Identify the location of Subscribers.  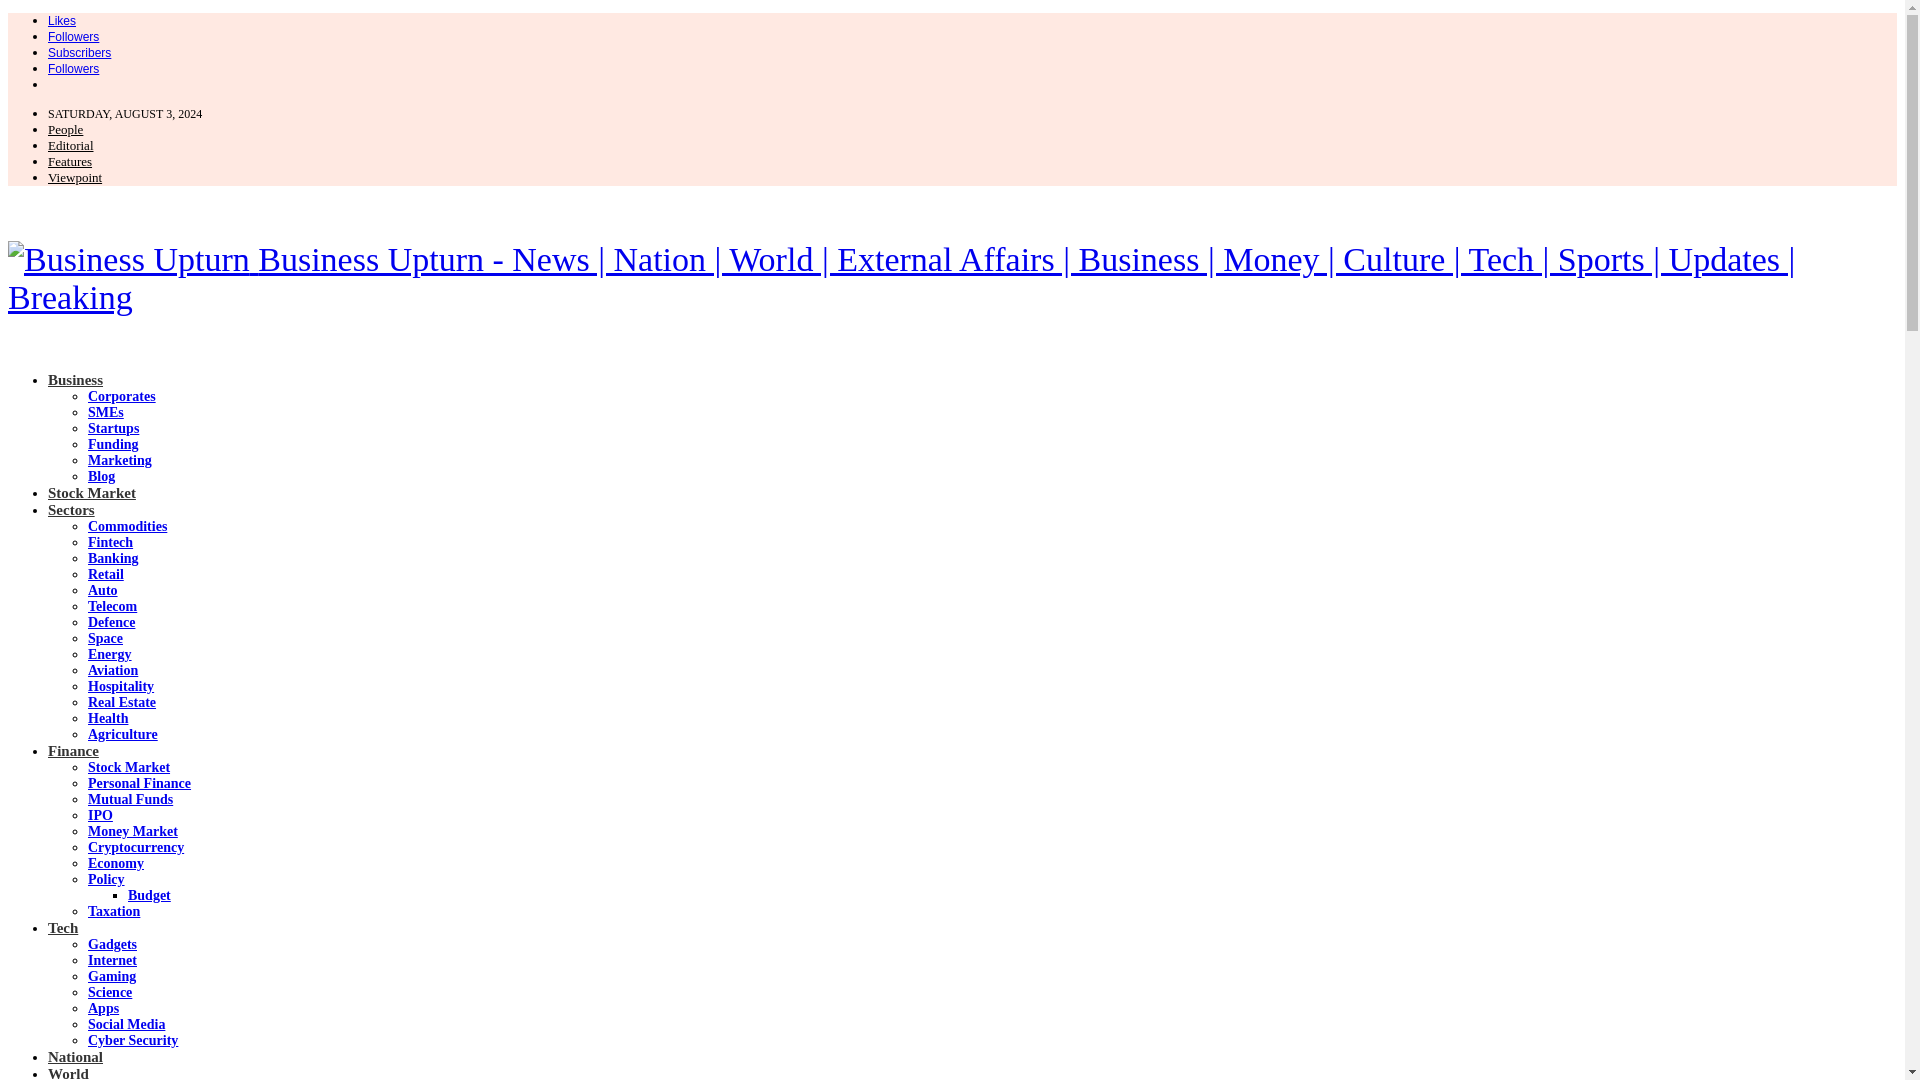
(80, 52).